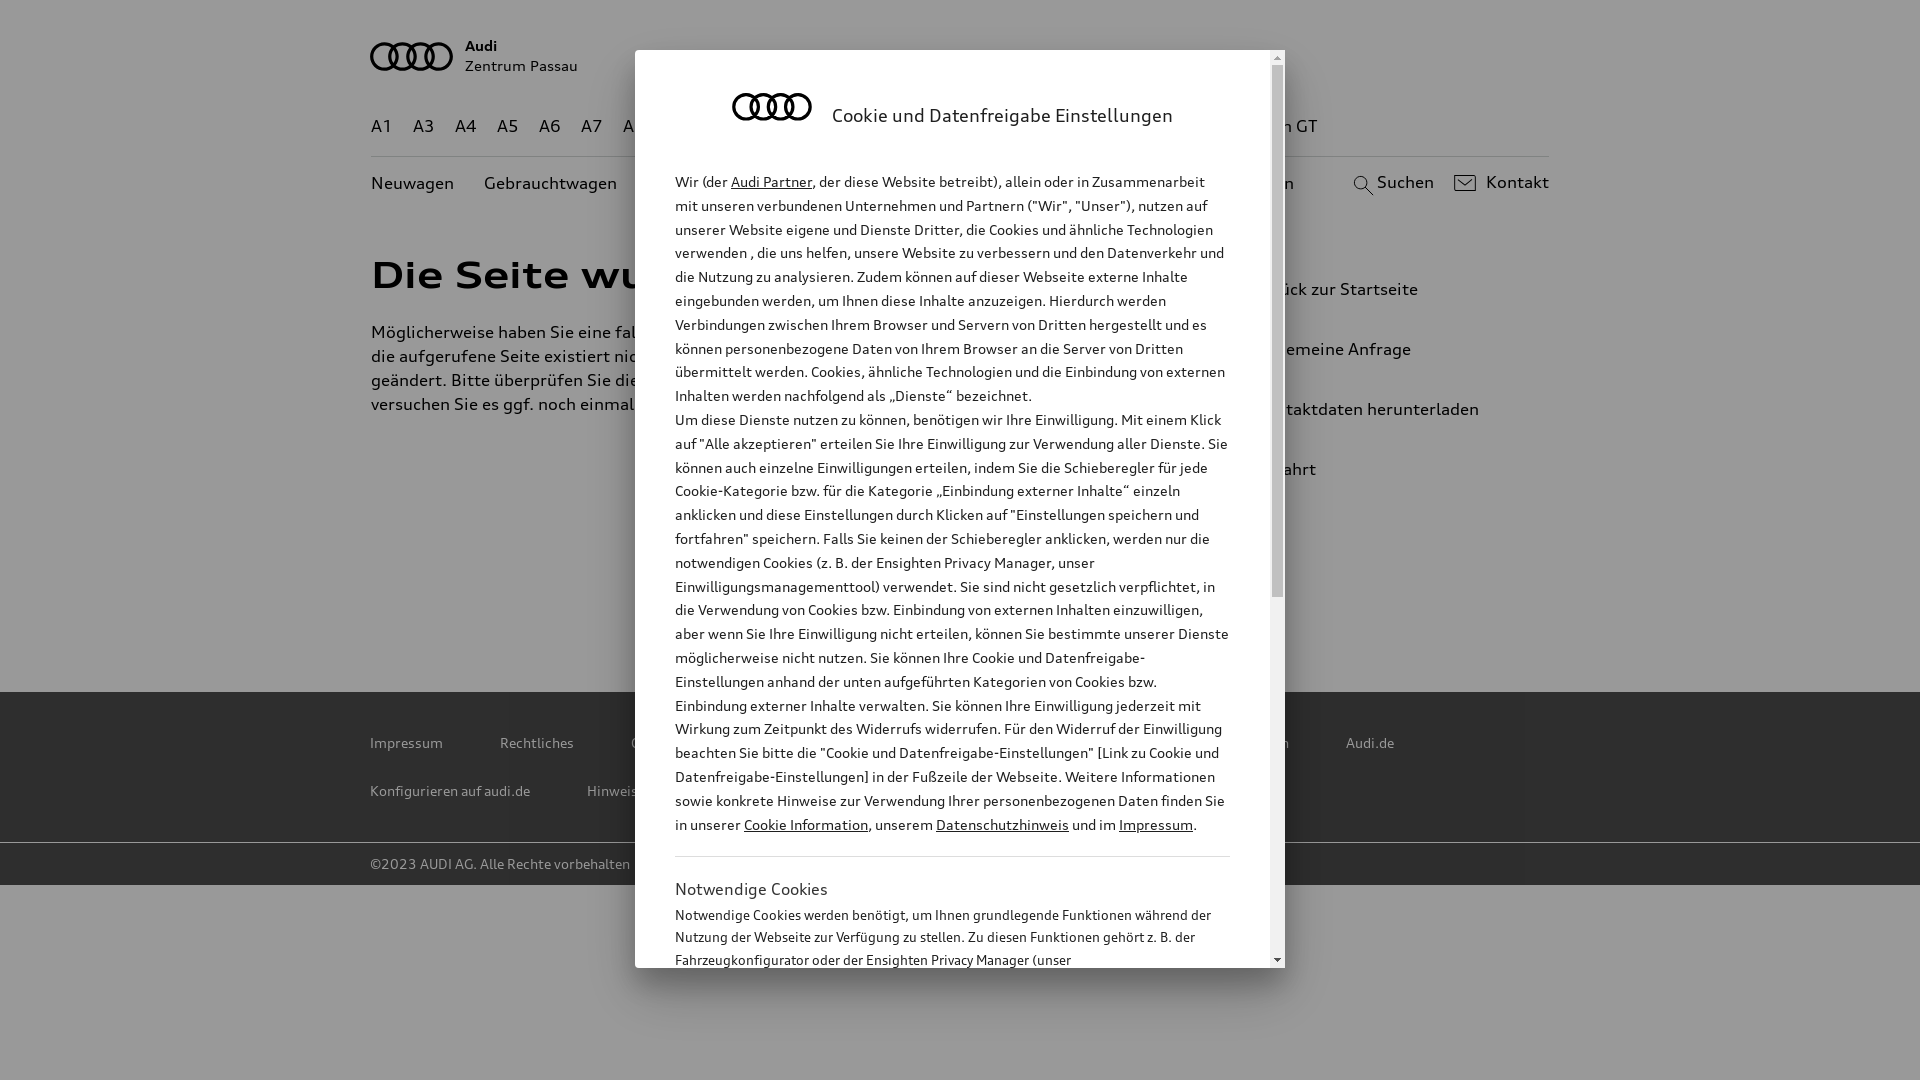 Image resolution: width=1920 pixels, height=1080 pixels. I want to click on Facebook, so click(875, 597).